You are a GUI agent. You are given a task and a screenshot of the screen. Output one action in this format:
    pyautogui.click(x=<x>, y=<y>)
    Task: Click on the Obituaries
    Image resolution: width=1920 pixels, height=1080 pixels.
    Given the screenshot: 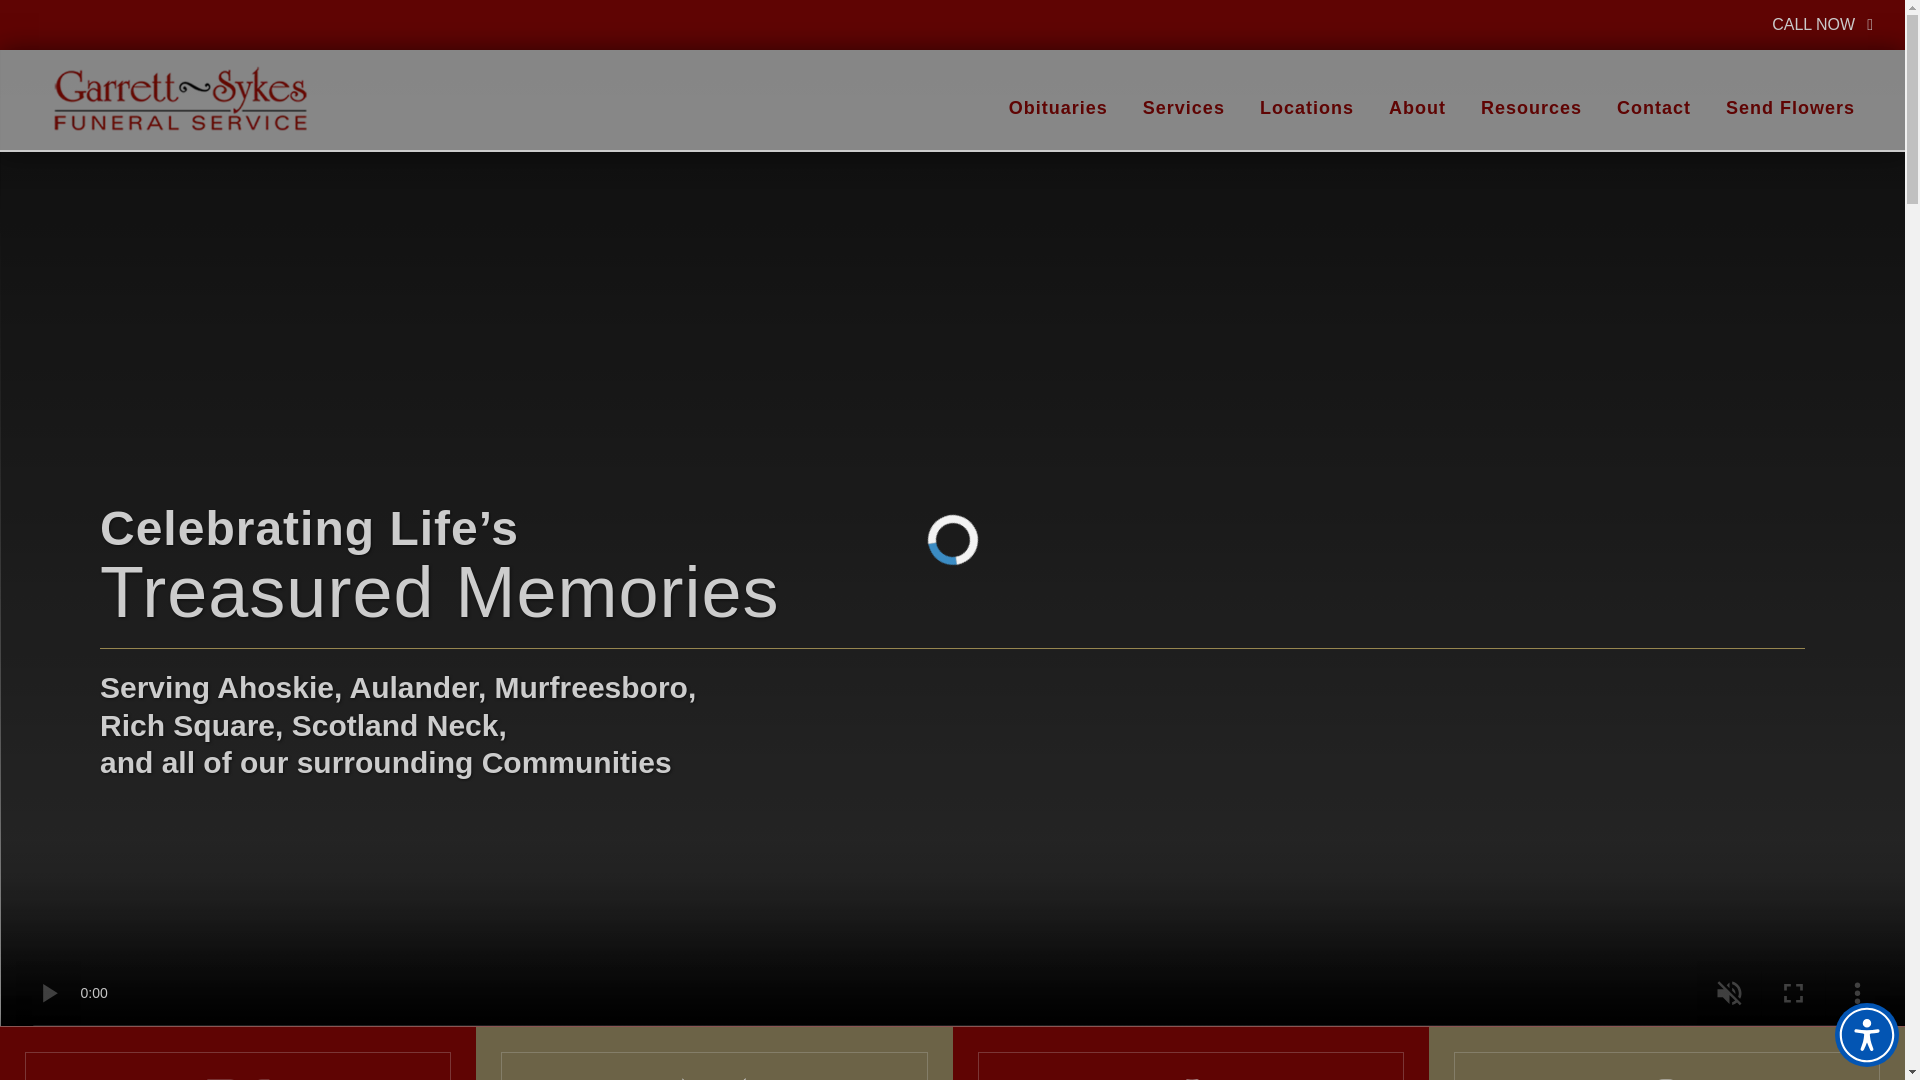 What is the action you would take?
    pyautogui.click(x=1666, y=1078)
    